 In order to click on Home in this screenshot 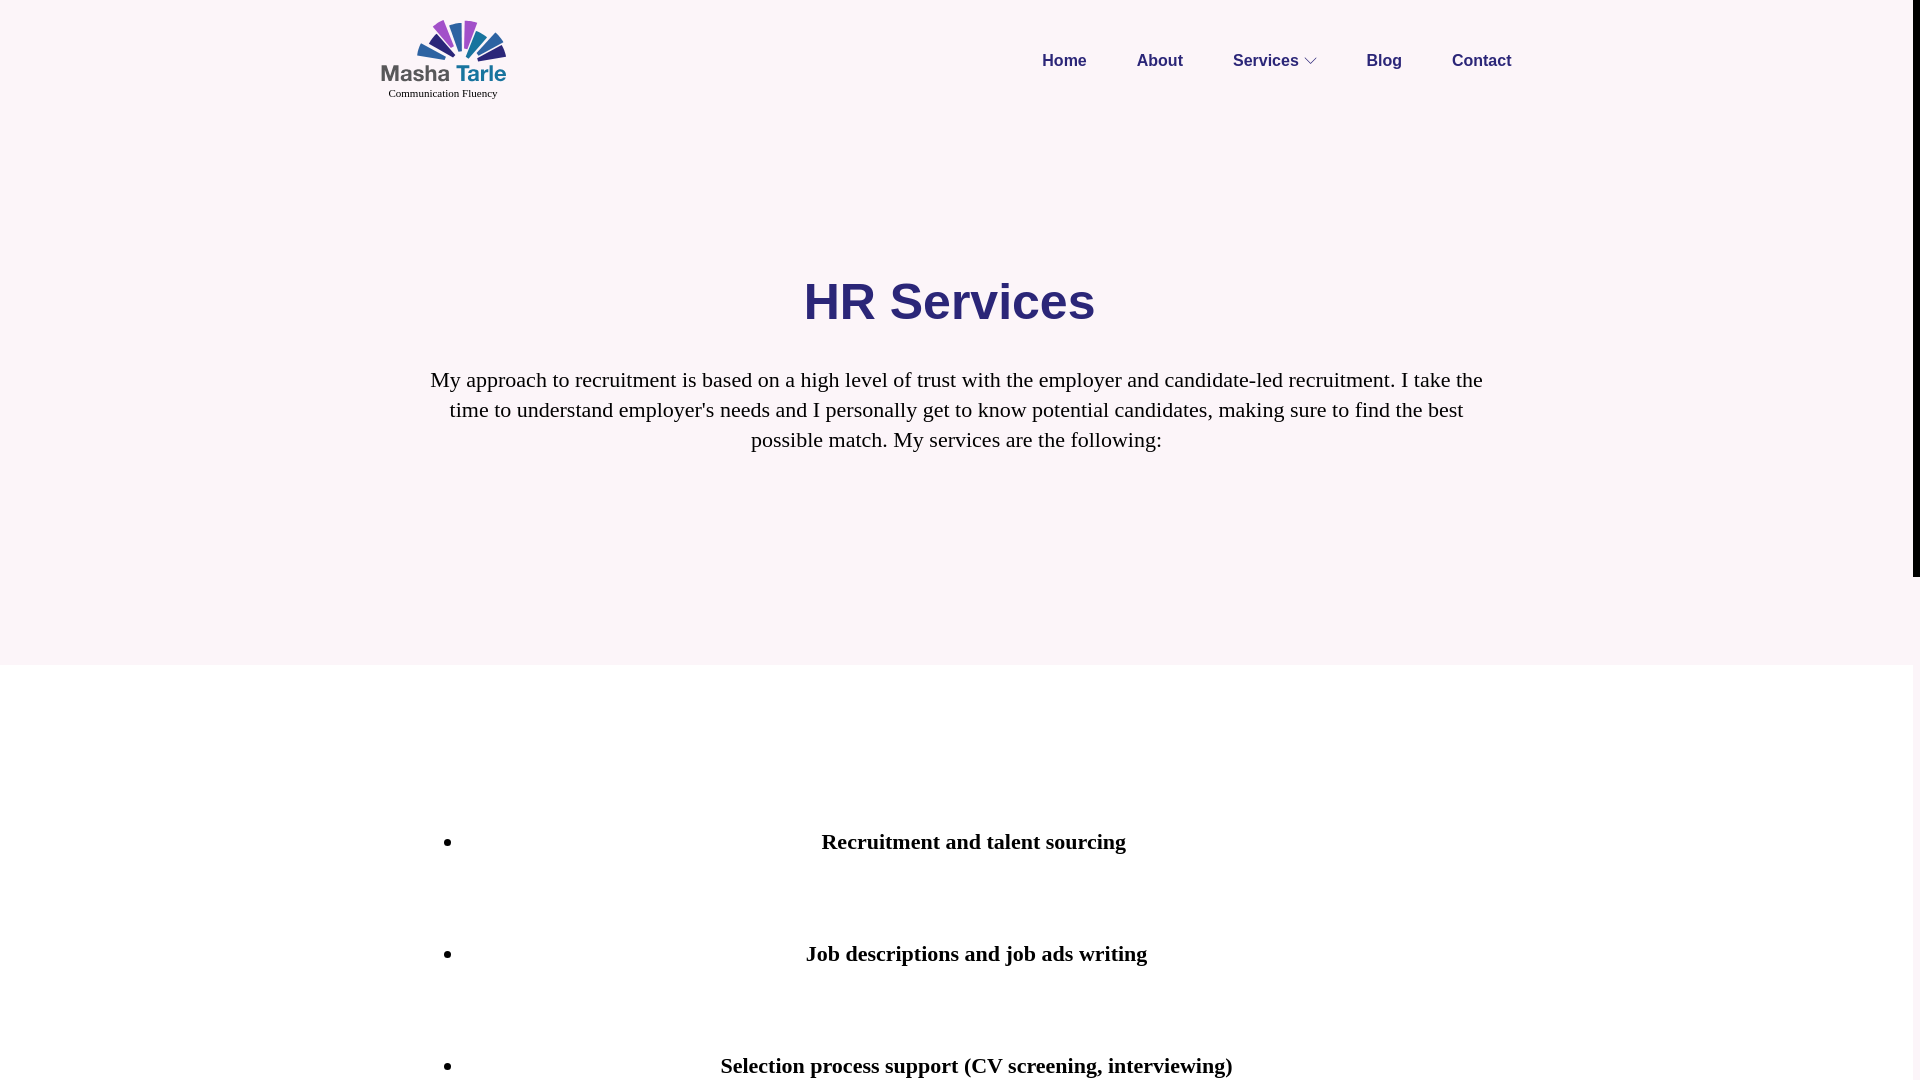, I will do `click(1063, 59)`.